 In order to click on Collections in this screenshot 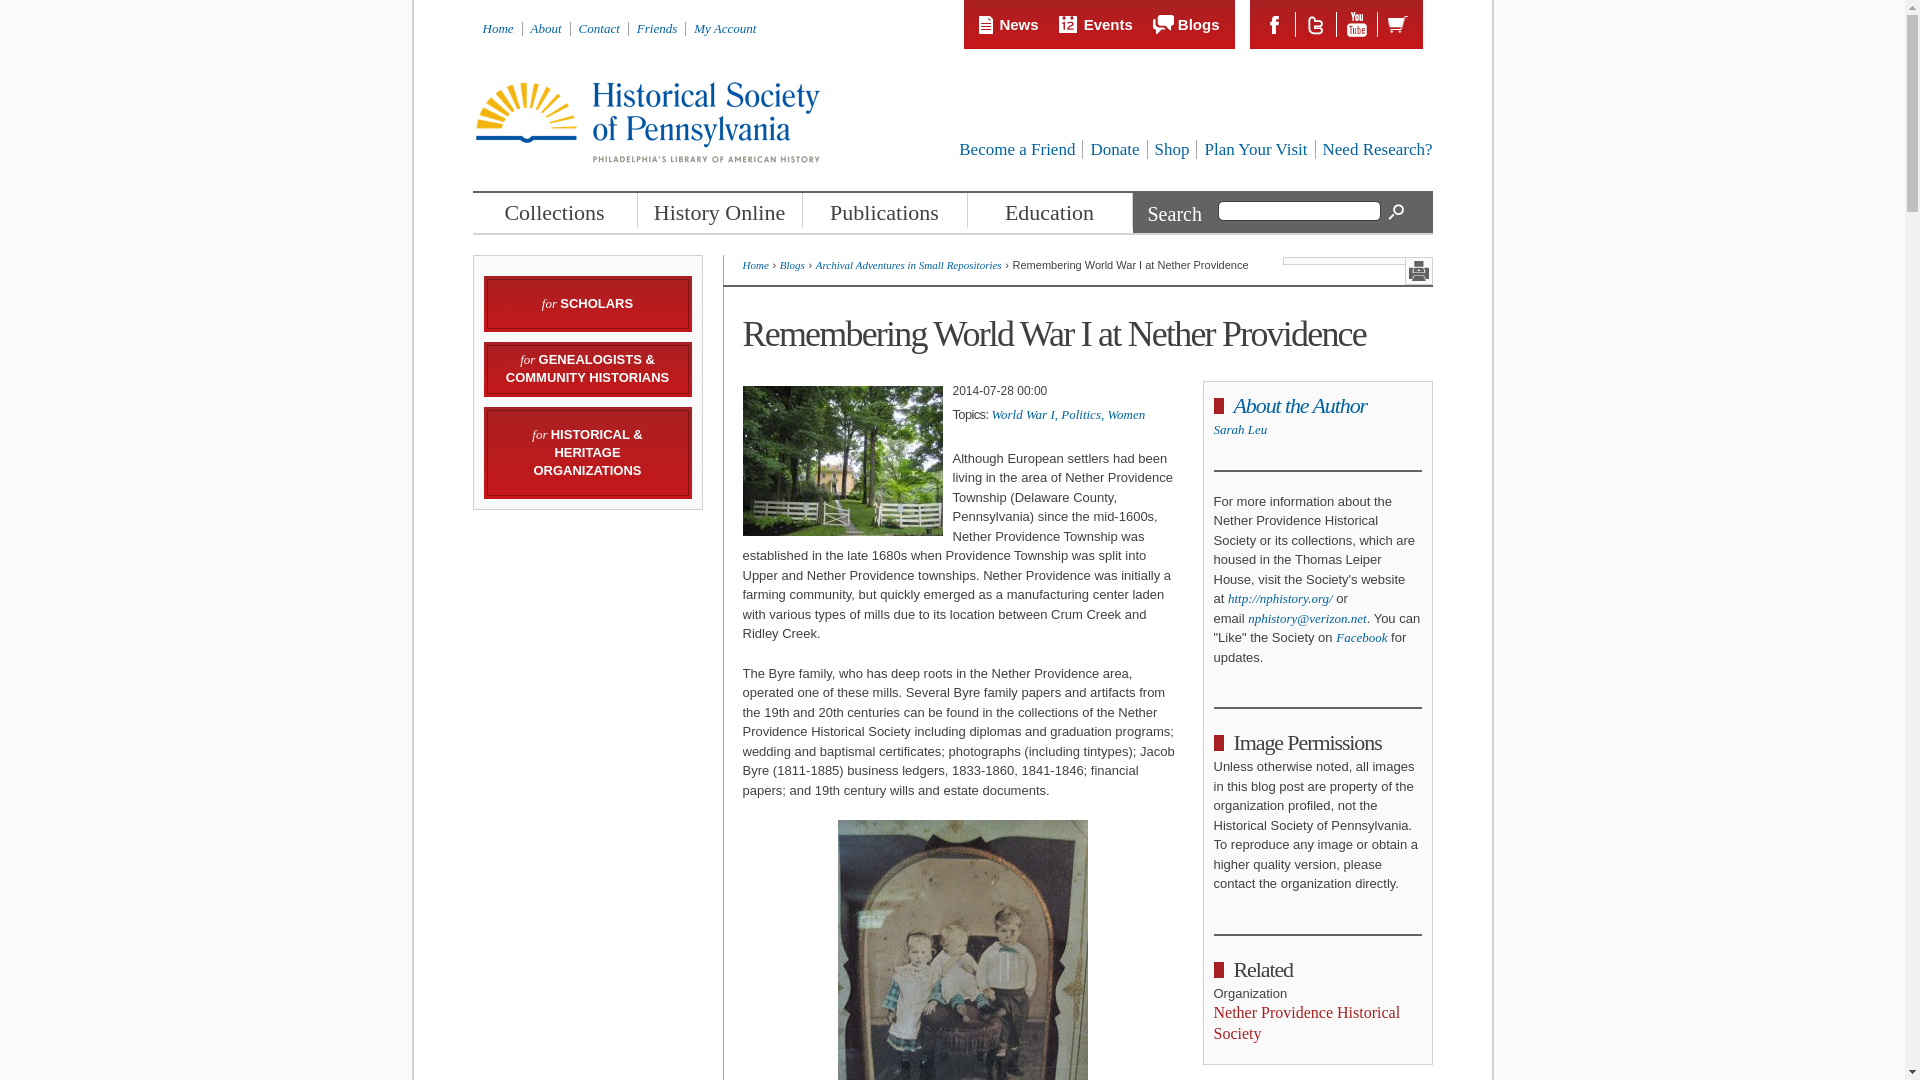, I will do `click(554, 210)`.